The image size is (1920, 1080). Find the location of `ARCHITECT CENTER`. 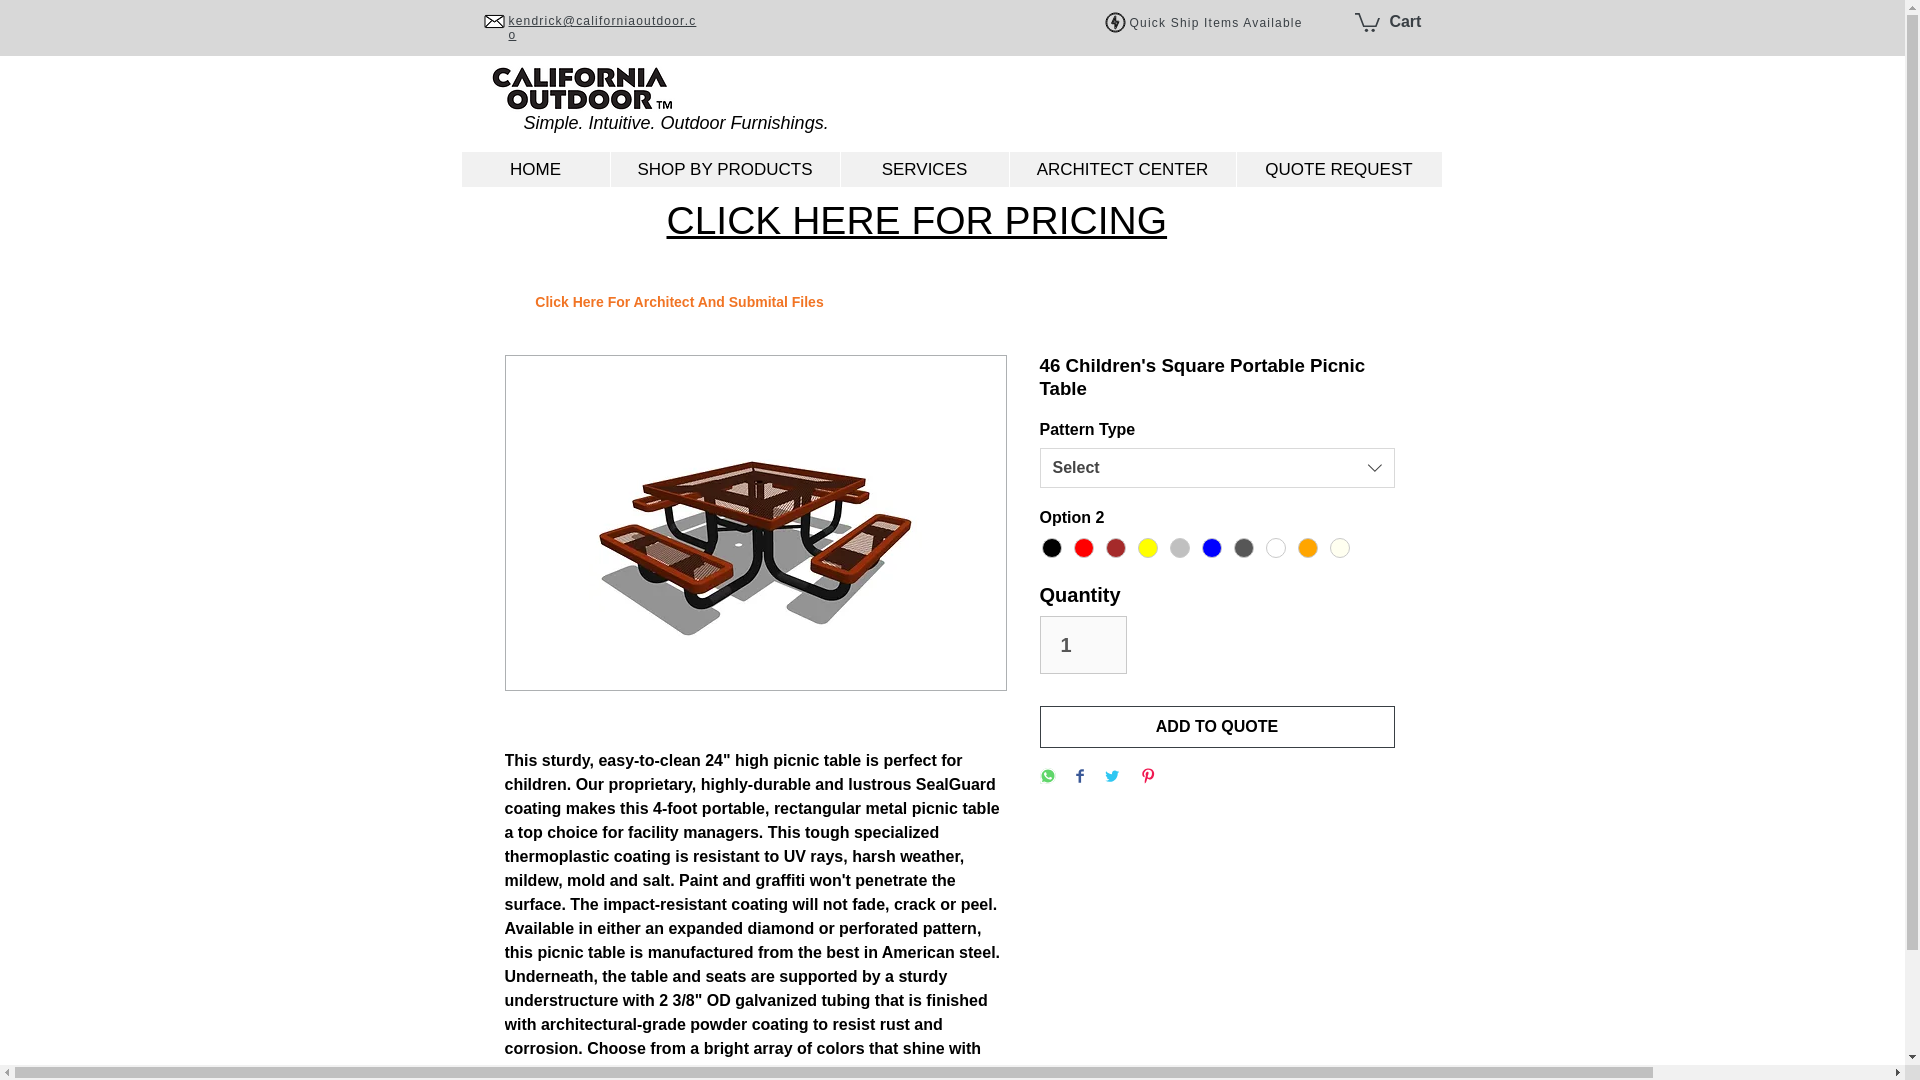

ARCHITECT CENTER is located at coordinates (1121, 169).